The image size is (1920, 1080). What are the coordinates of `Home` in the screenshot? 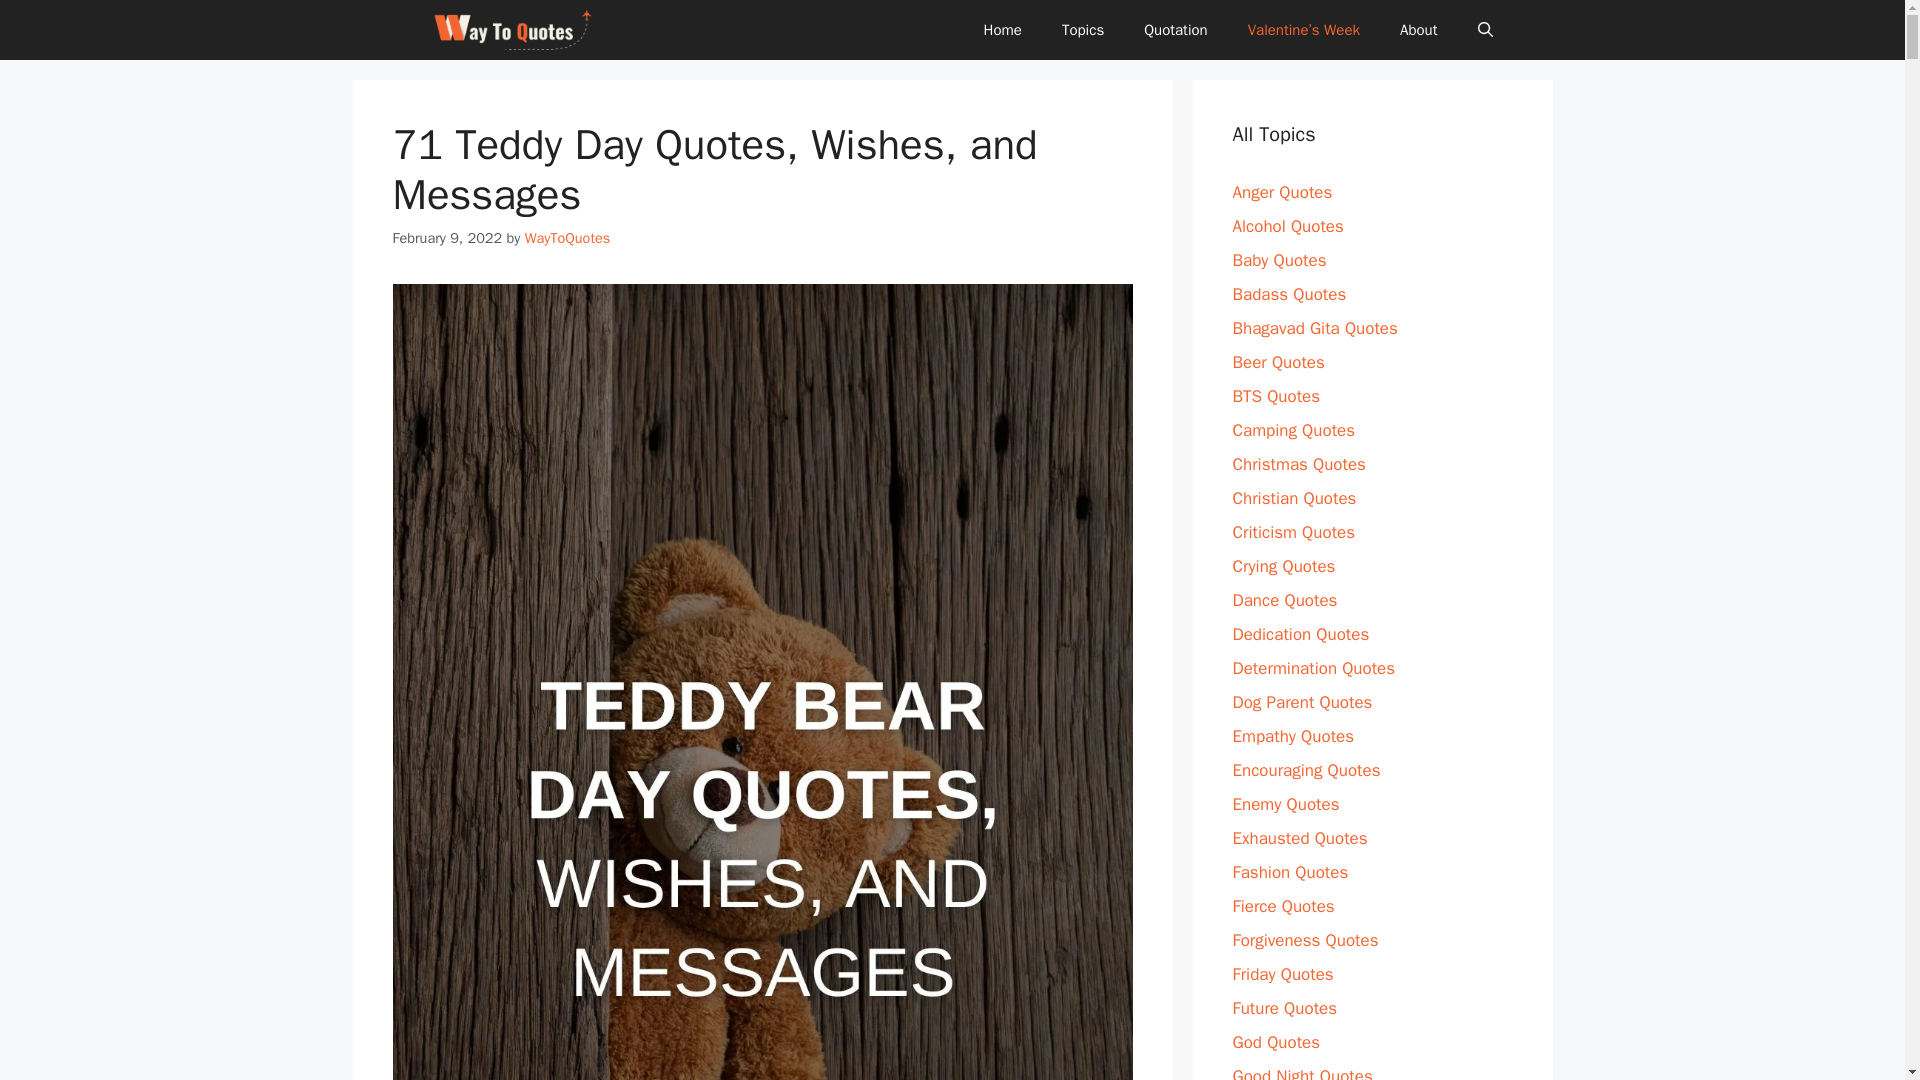 It's located at (1002, 30).